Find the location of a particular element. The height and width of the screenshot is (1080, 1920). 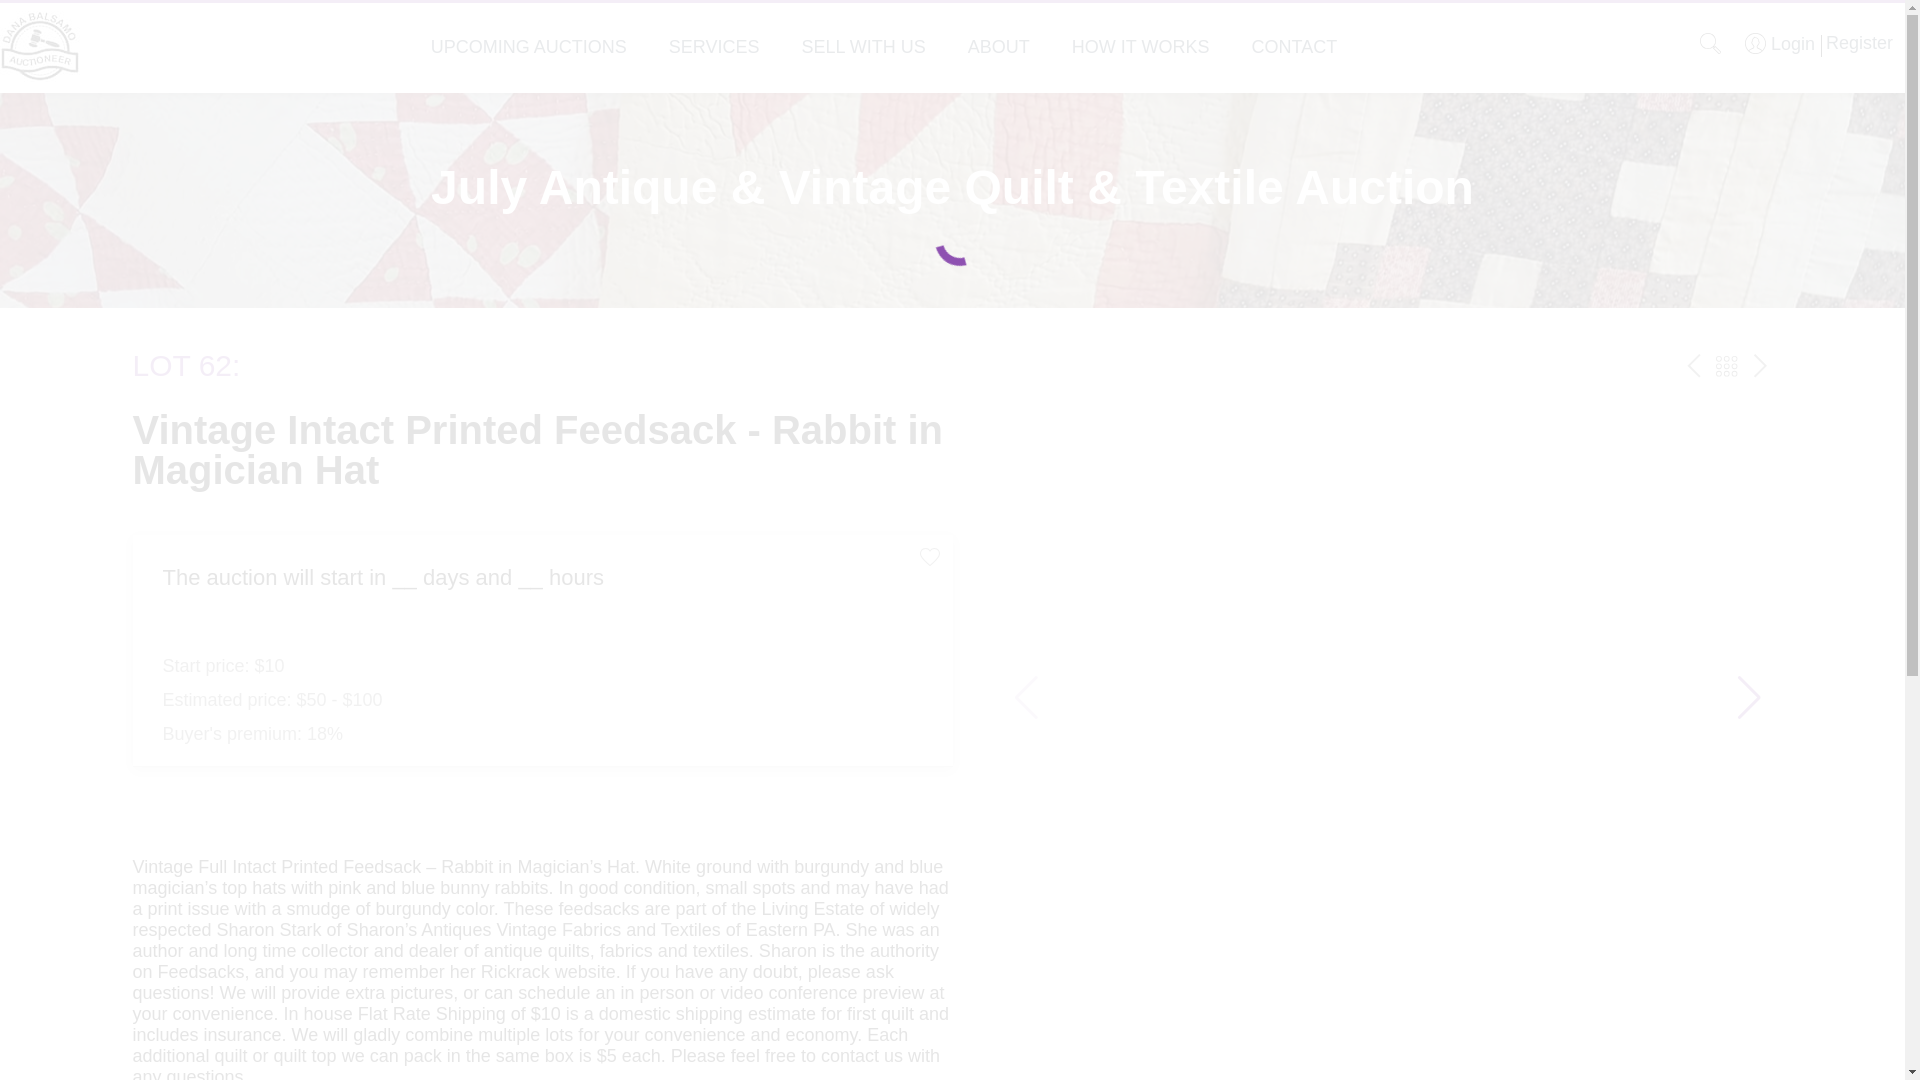

PREV is located at coordinates (1694, 366).